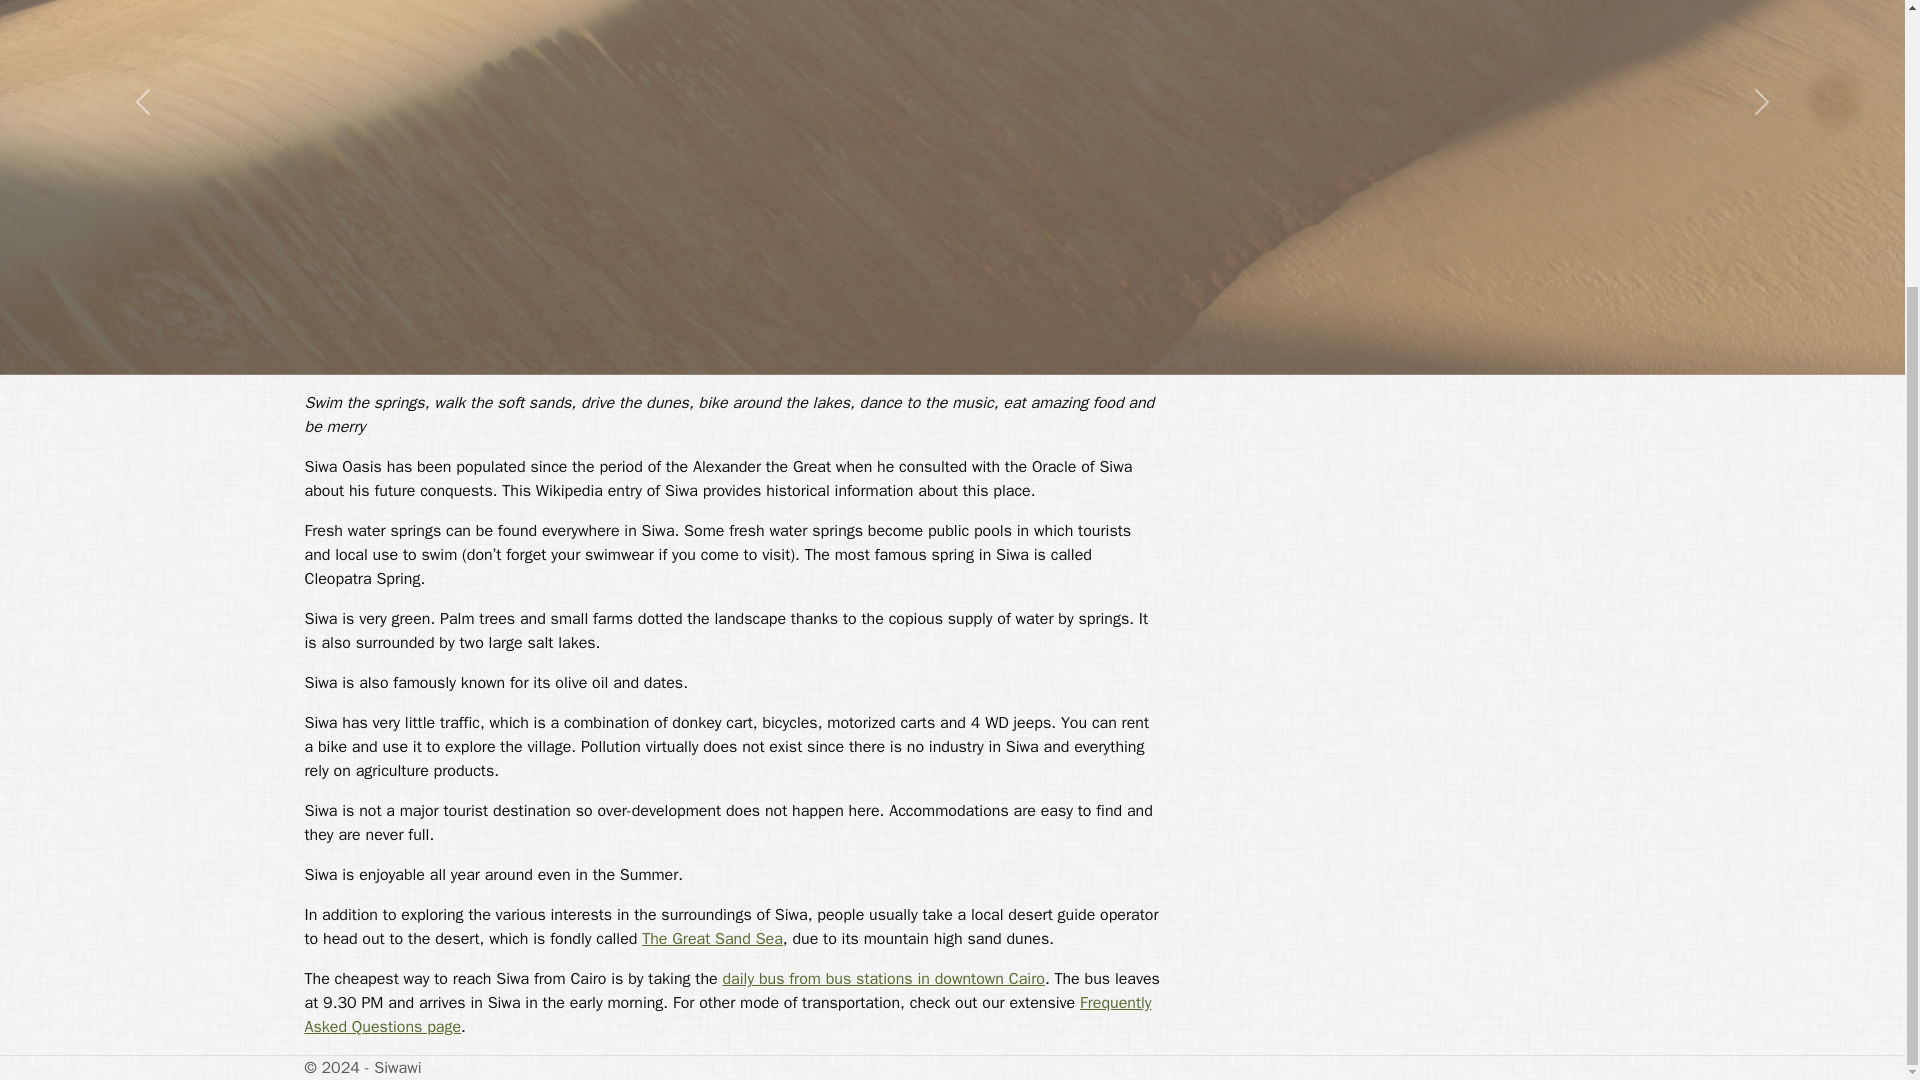 The width and height of the screenshot is (1920, 1080). Describe the element at coordinates (726, 1014) in the screenshot. I see `Frequently Asked Questions page` at that location.